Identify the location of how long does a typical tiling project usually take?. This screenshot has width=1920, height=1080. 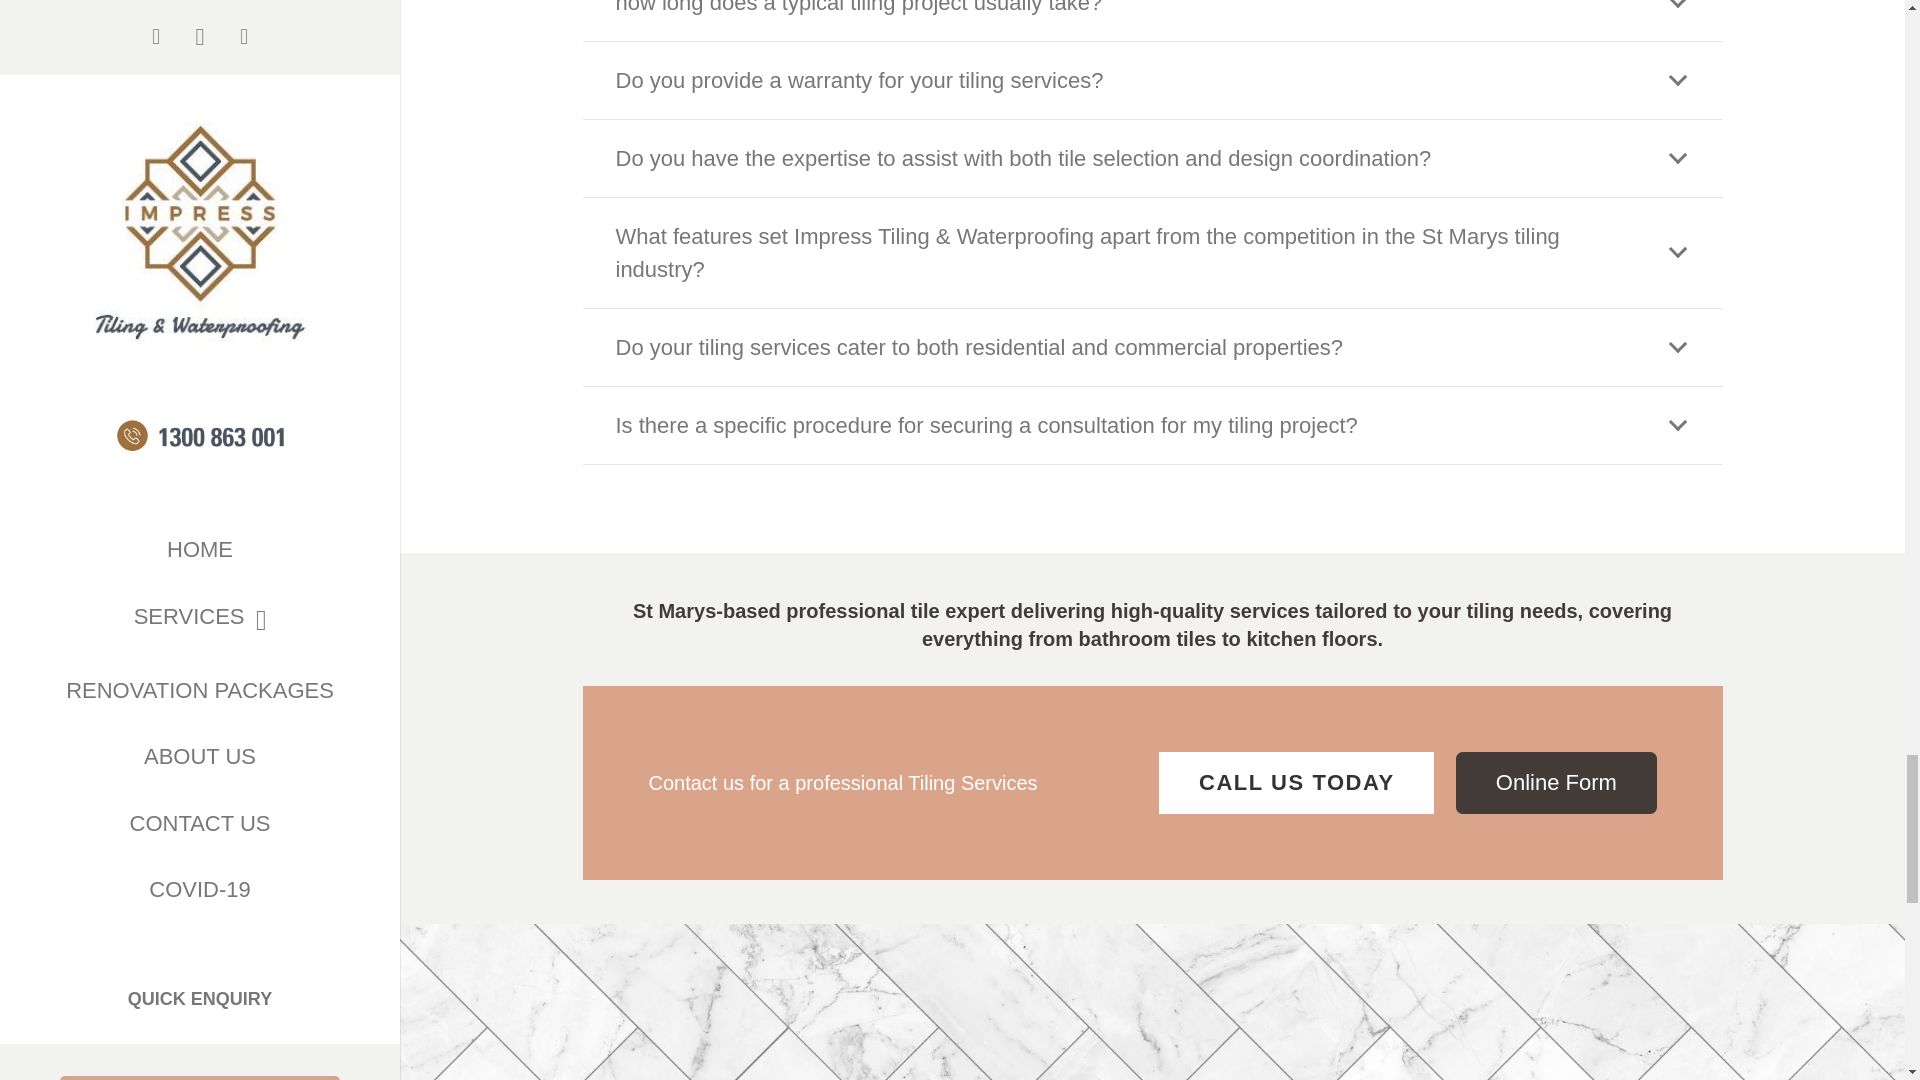
(1152, 20).